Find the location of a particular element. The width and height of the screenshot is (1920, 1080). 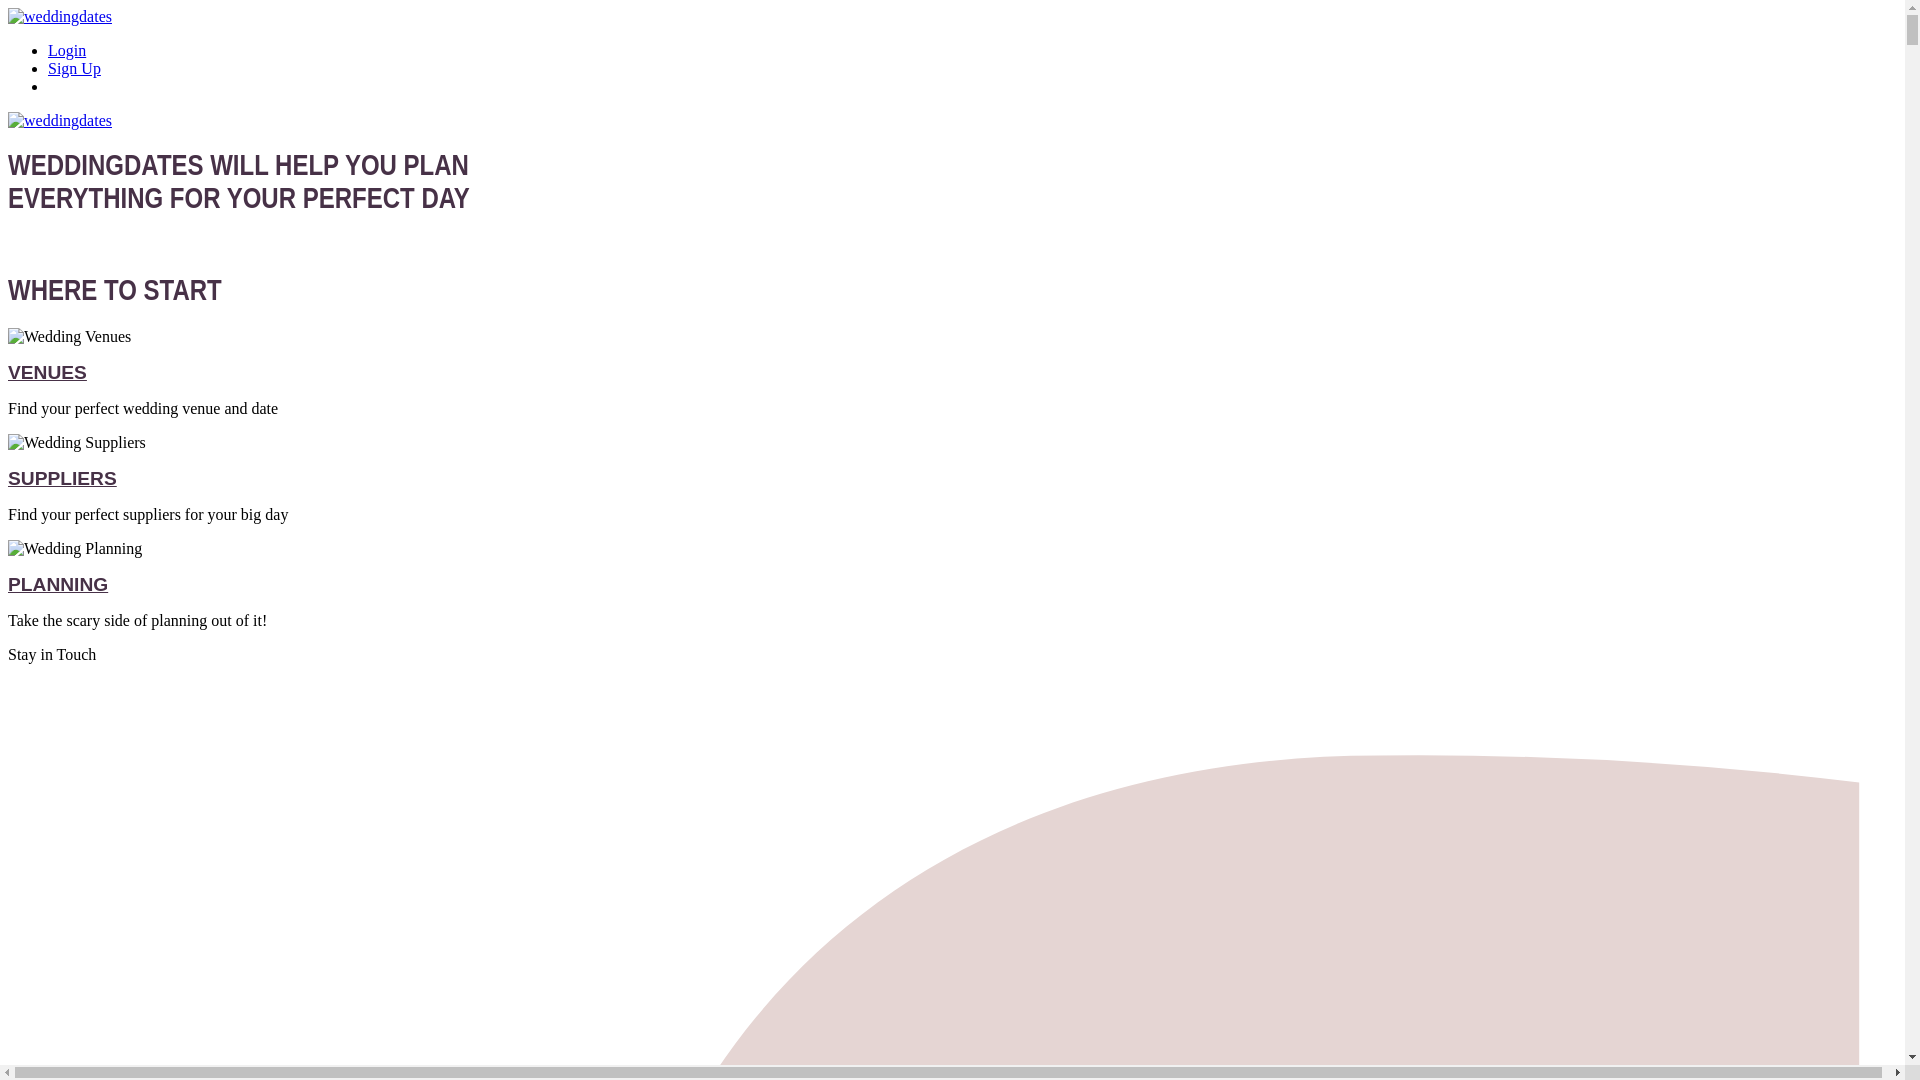

SUPPLIERS is located at coordinates (62, 478).